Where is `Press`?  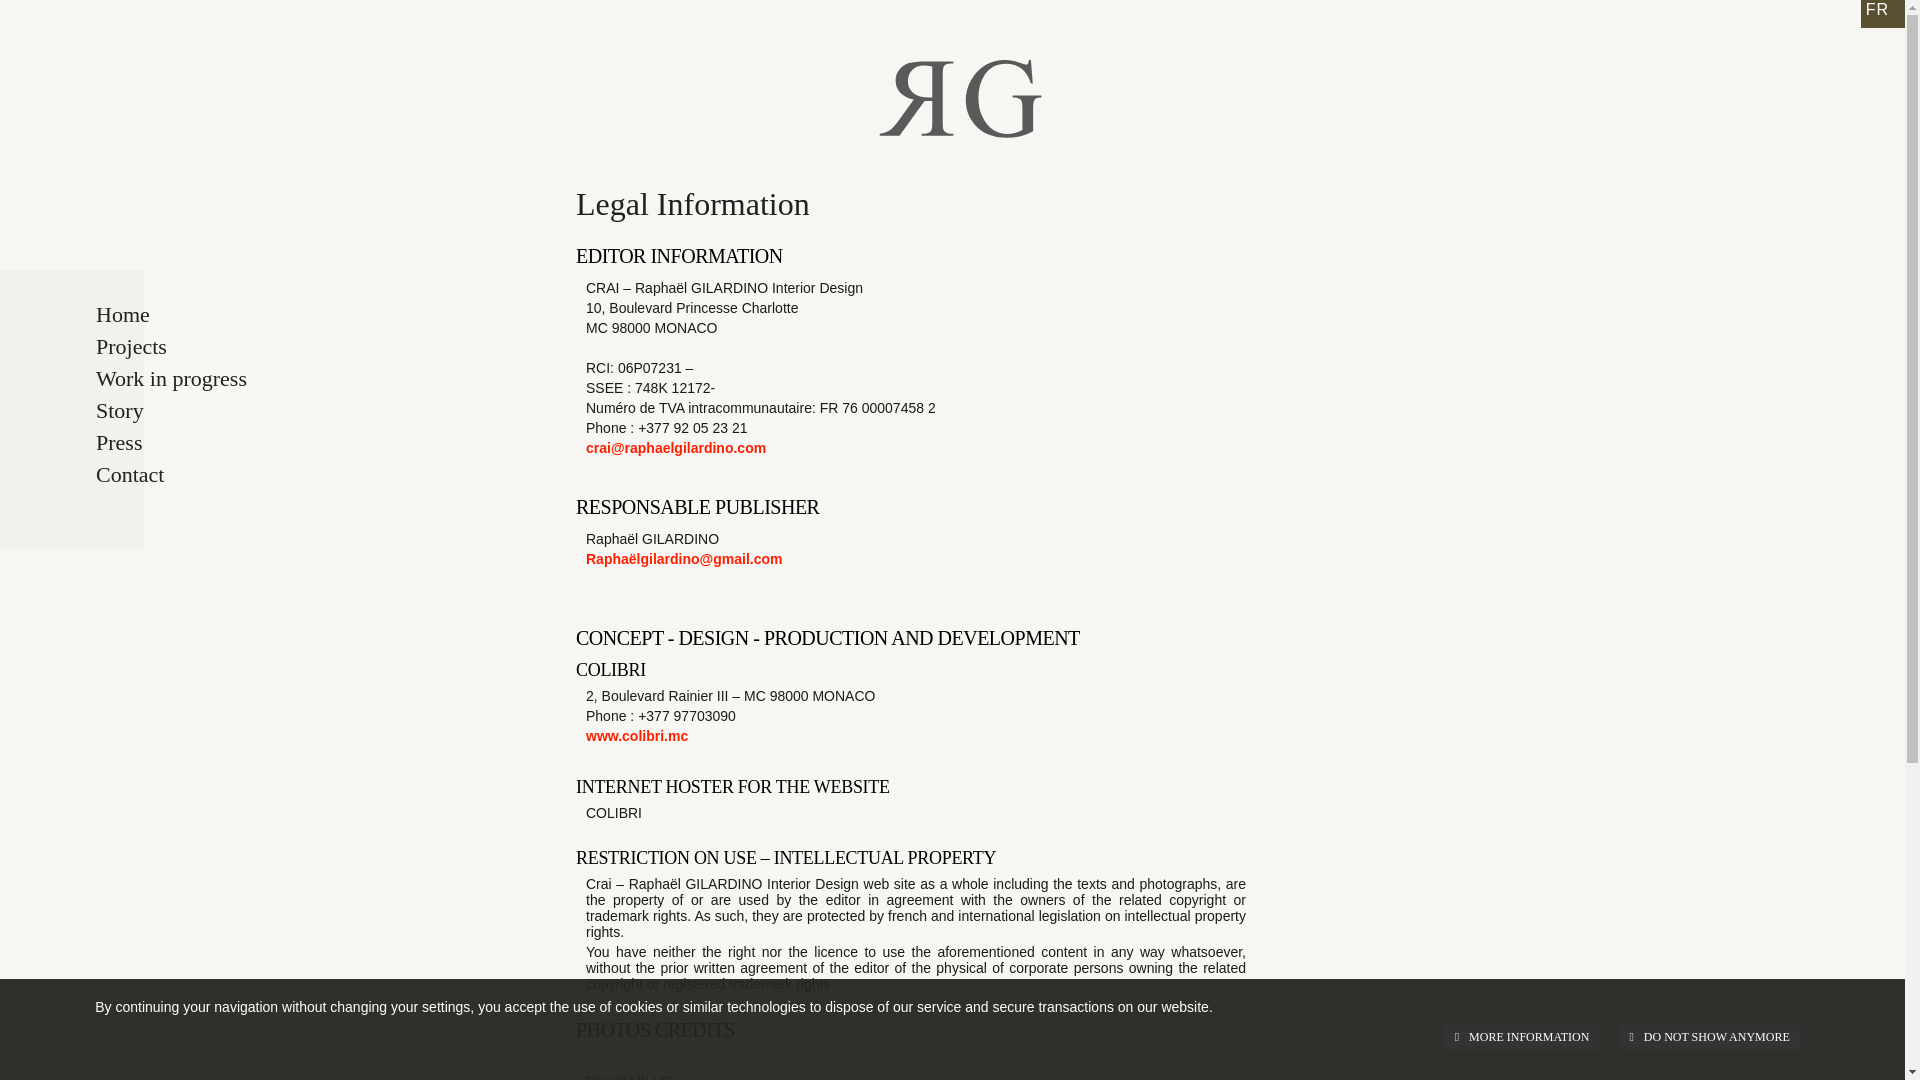
Press is located at coordinates (213, 442).